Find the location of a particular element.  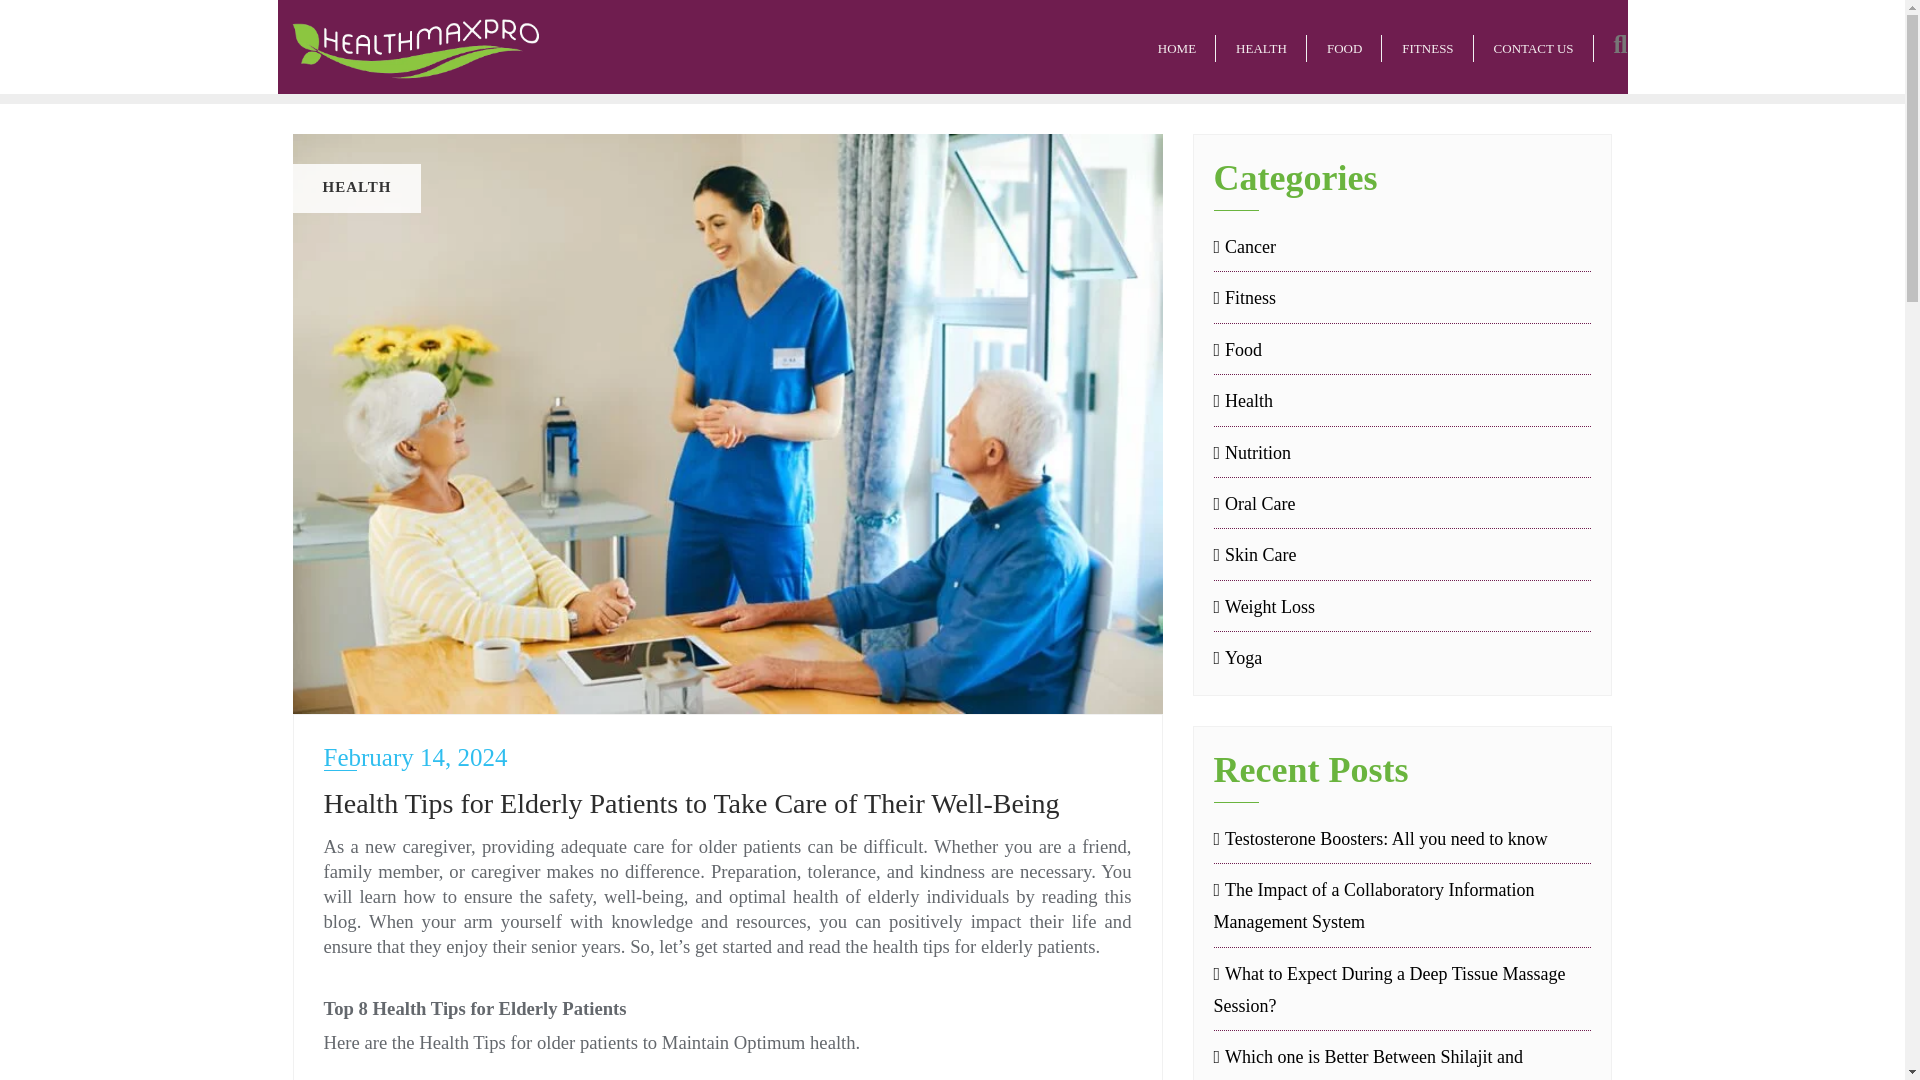

What to Expect During a Deep Tissue Massage Session? is located at coordinates (1402, 990).